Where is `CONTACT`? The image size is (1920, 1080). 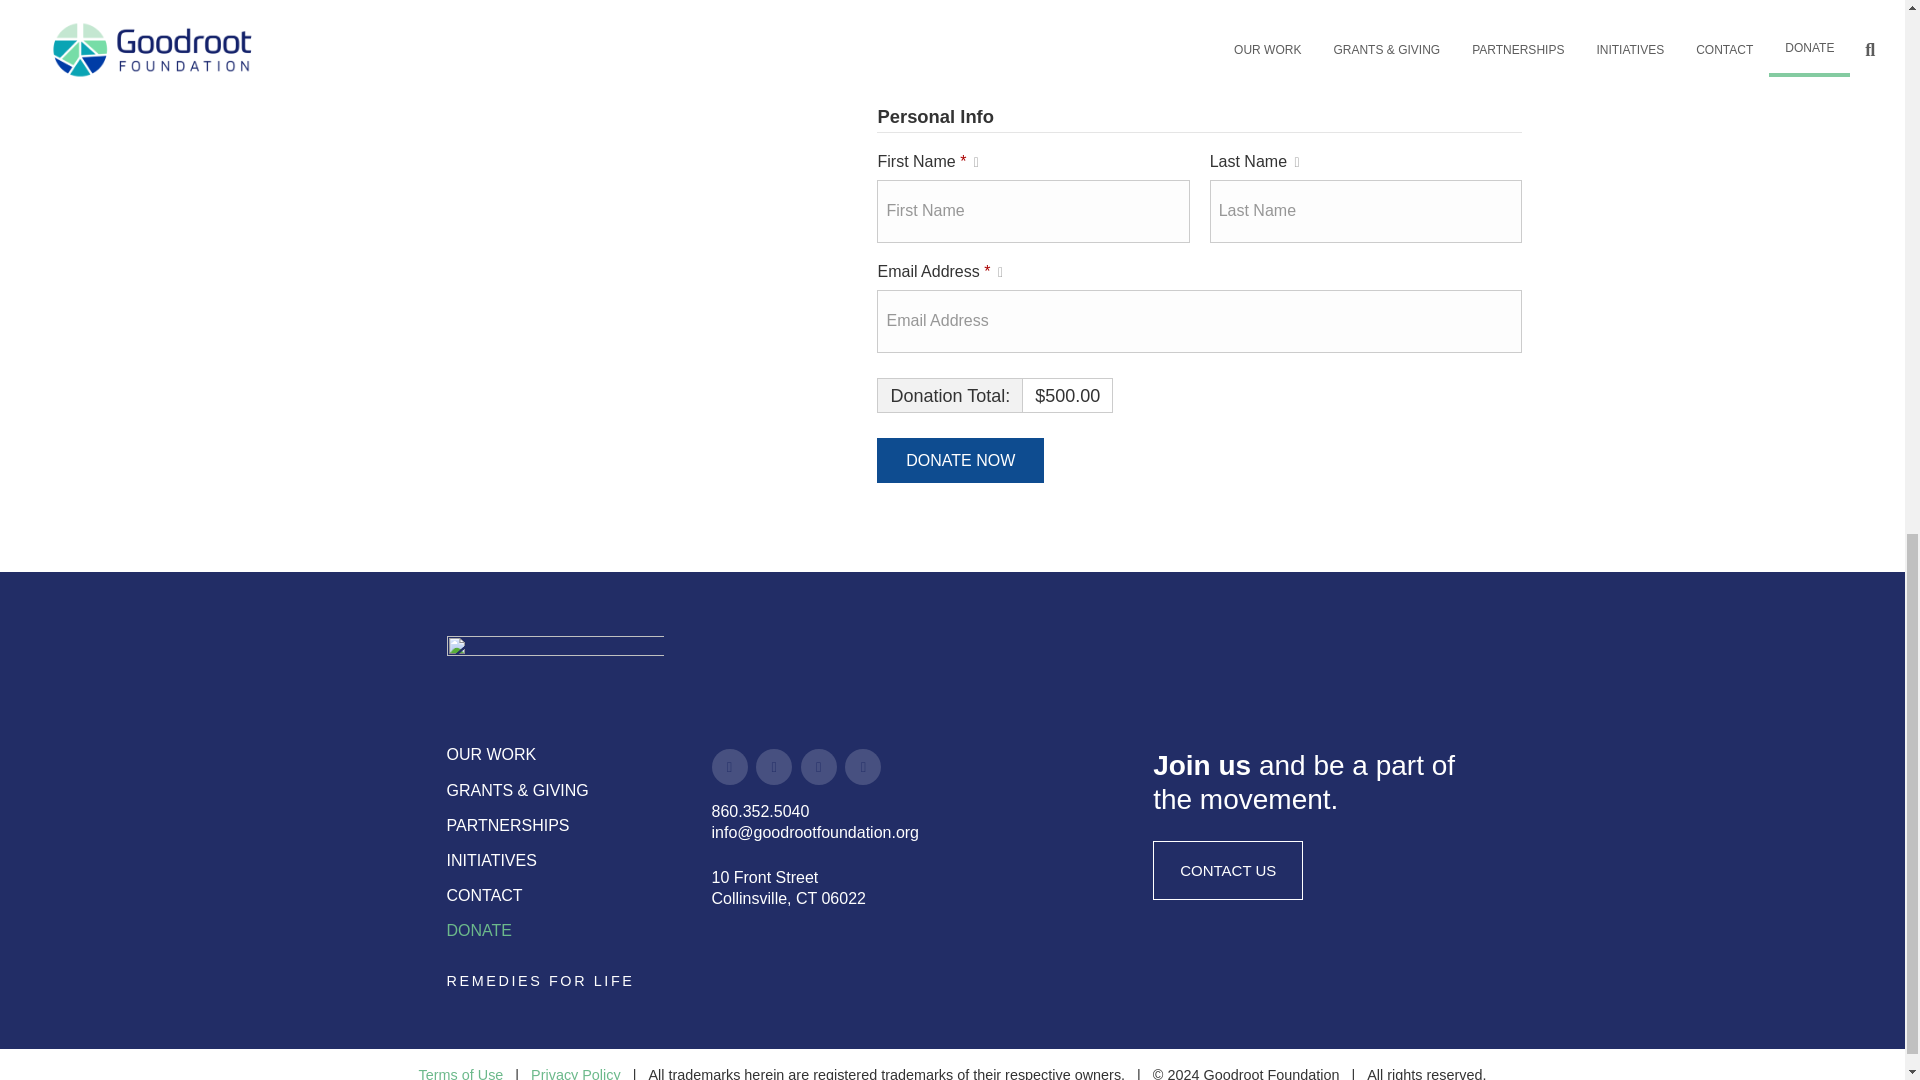 CONTACT is located at coordinates (484, 894).